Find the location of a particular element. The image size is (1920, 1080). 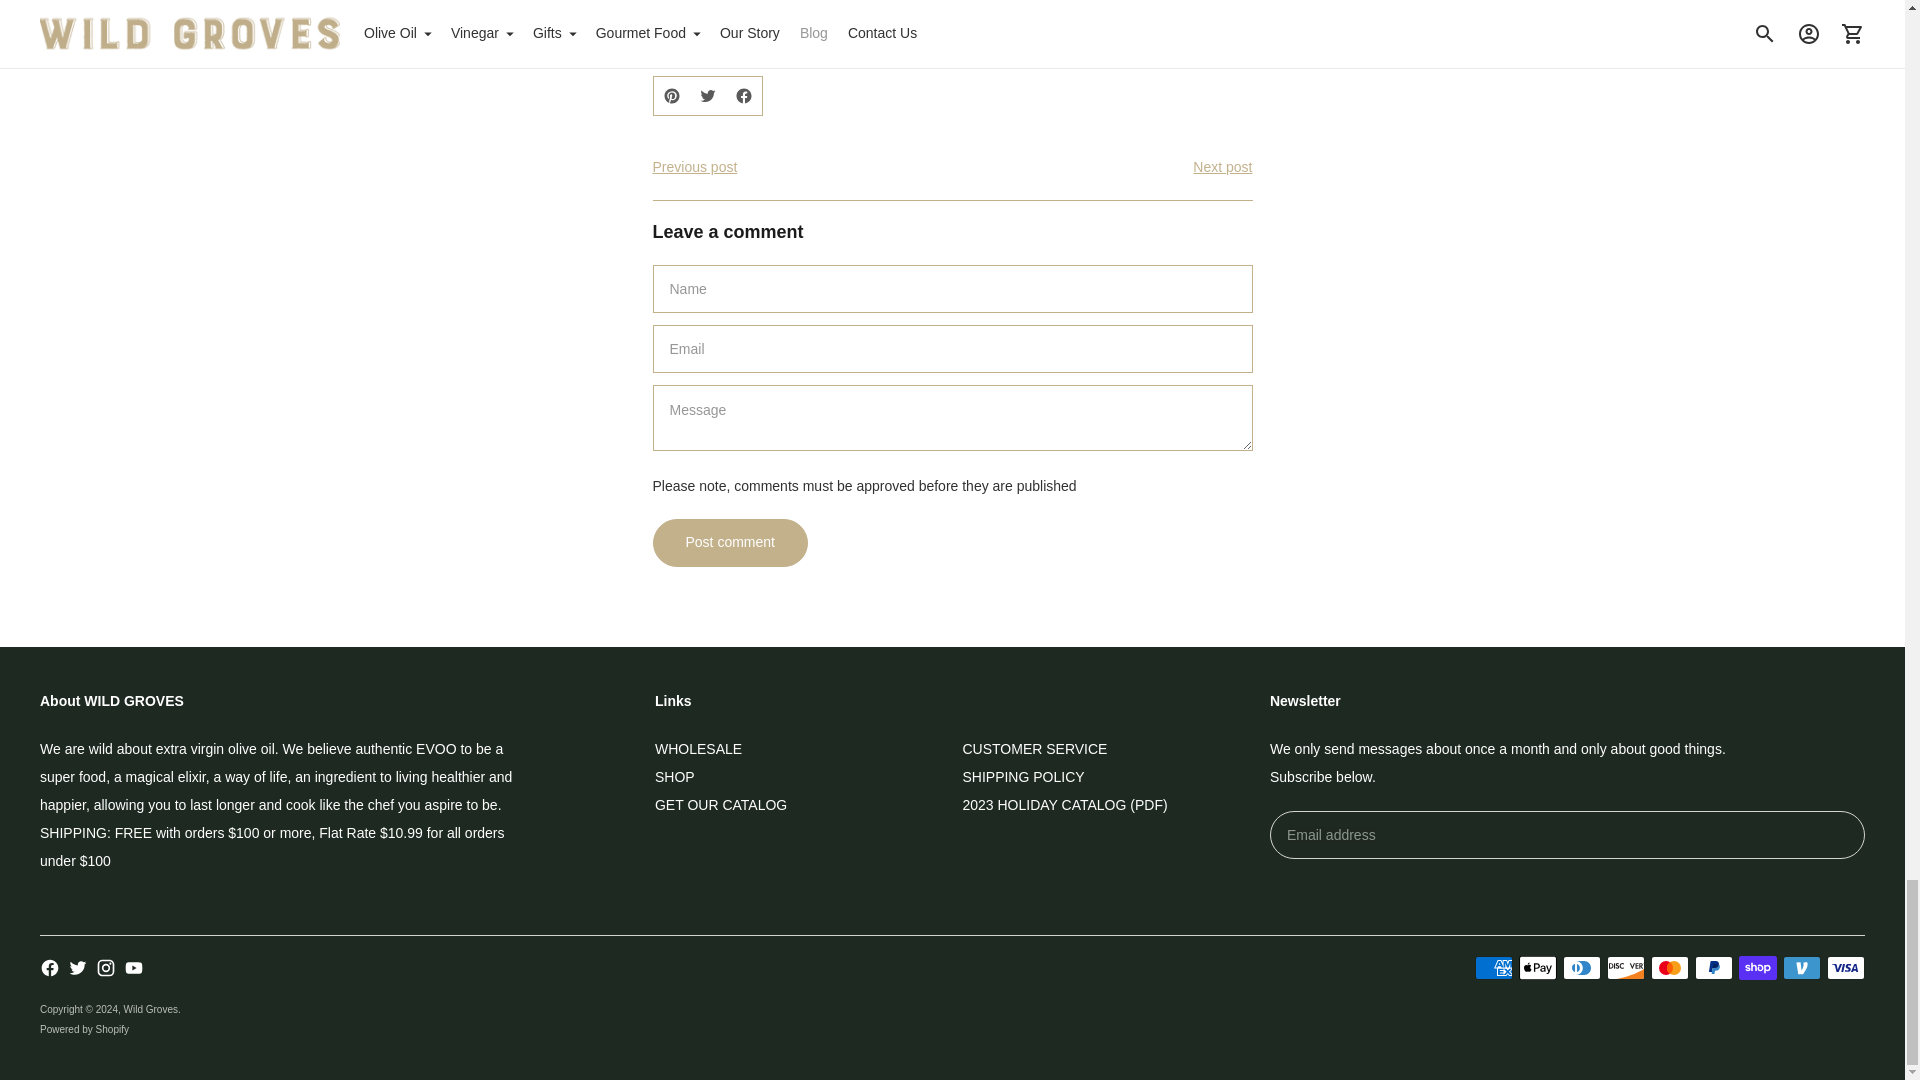

Wild Groves on Instagram is located at coordinates (106, 968).